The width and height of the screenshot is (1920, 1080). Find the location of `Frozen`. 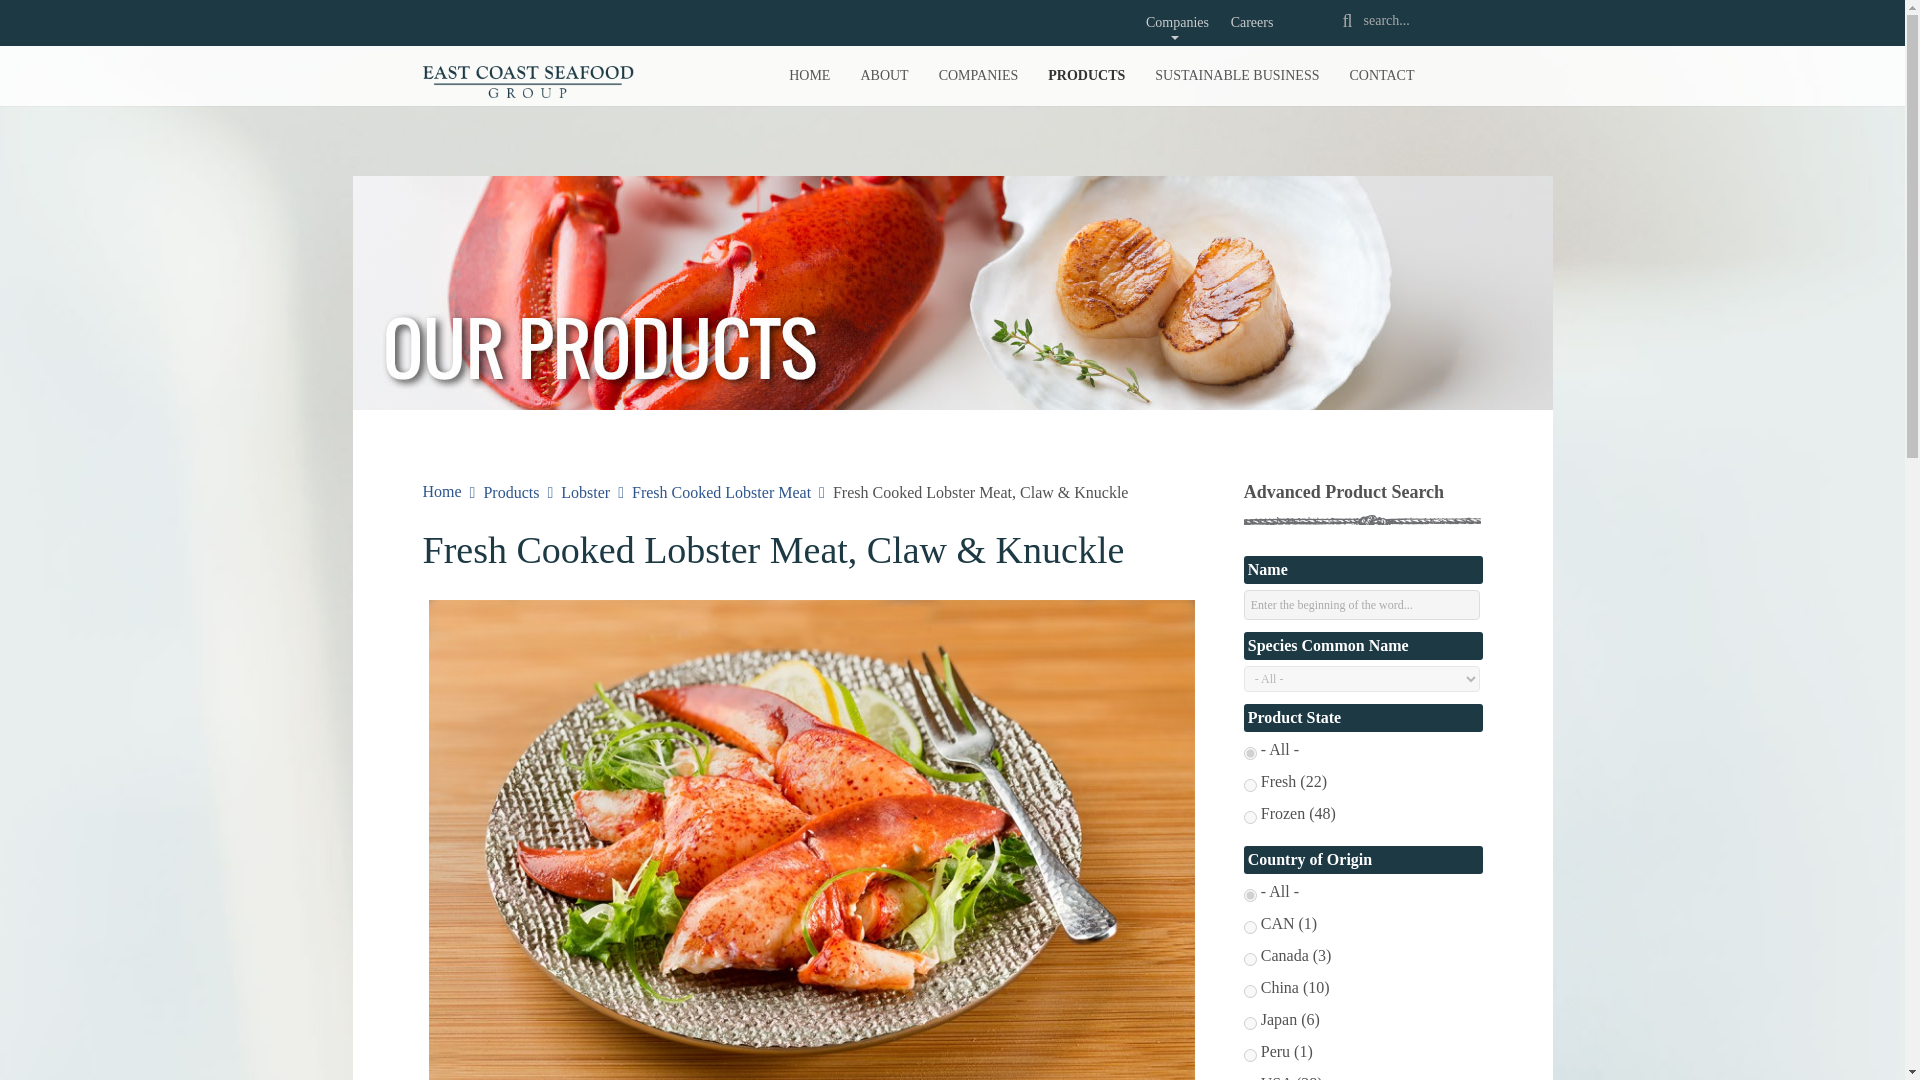

Frozen is located at coordinates (1250, 818).